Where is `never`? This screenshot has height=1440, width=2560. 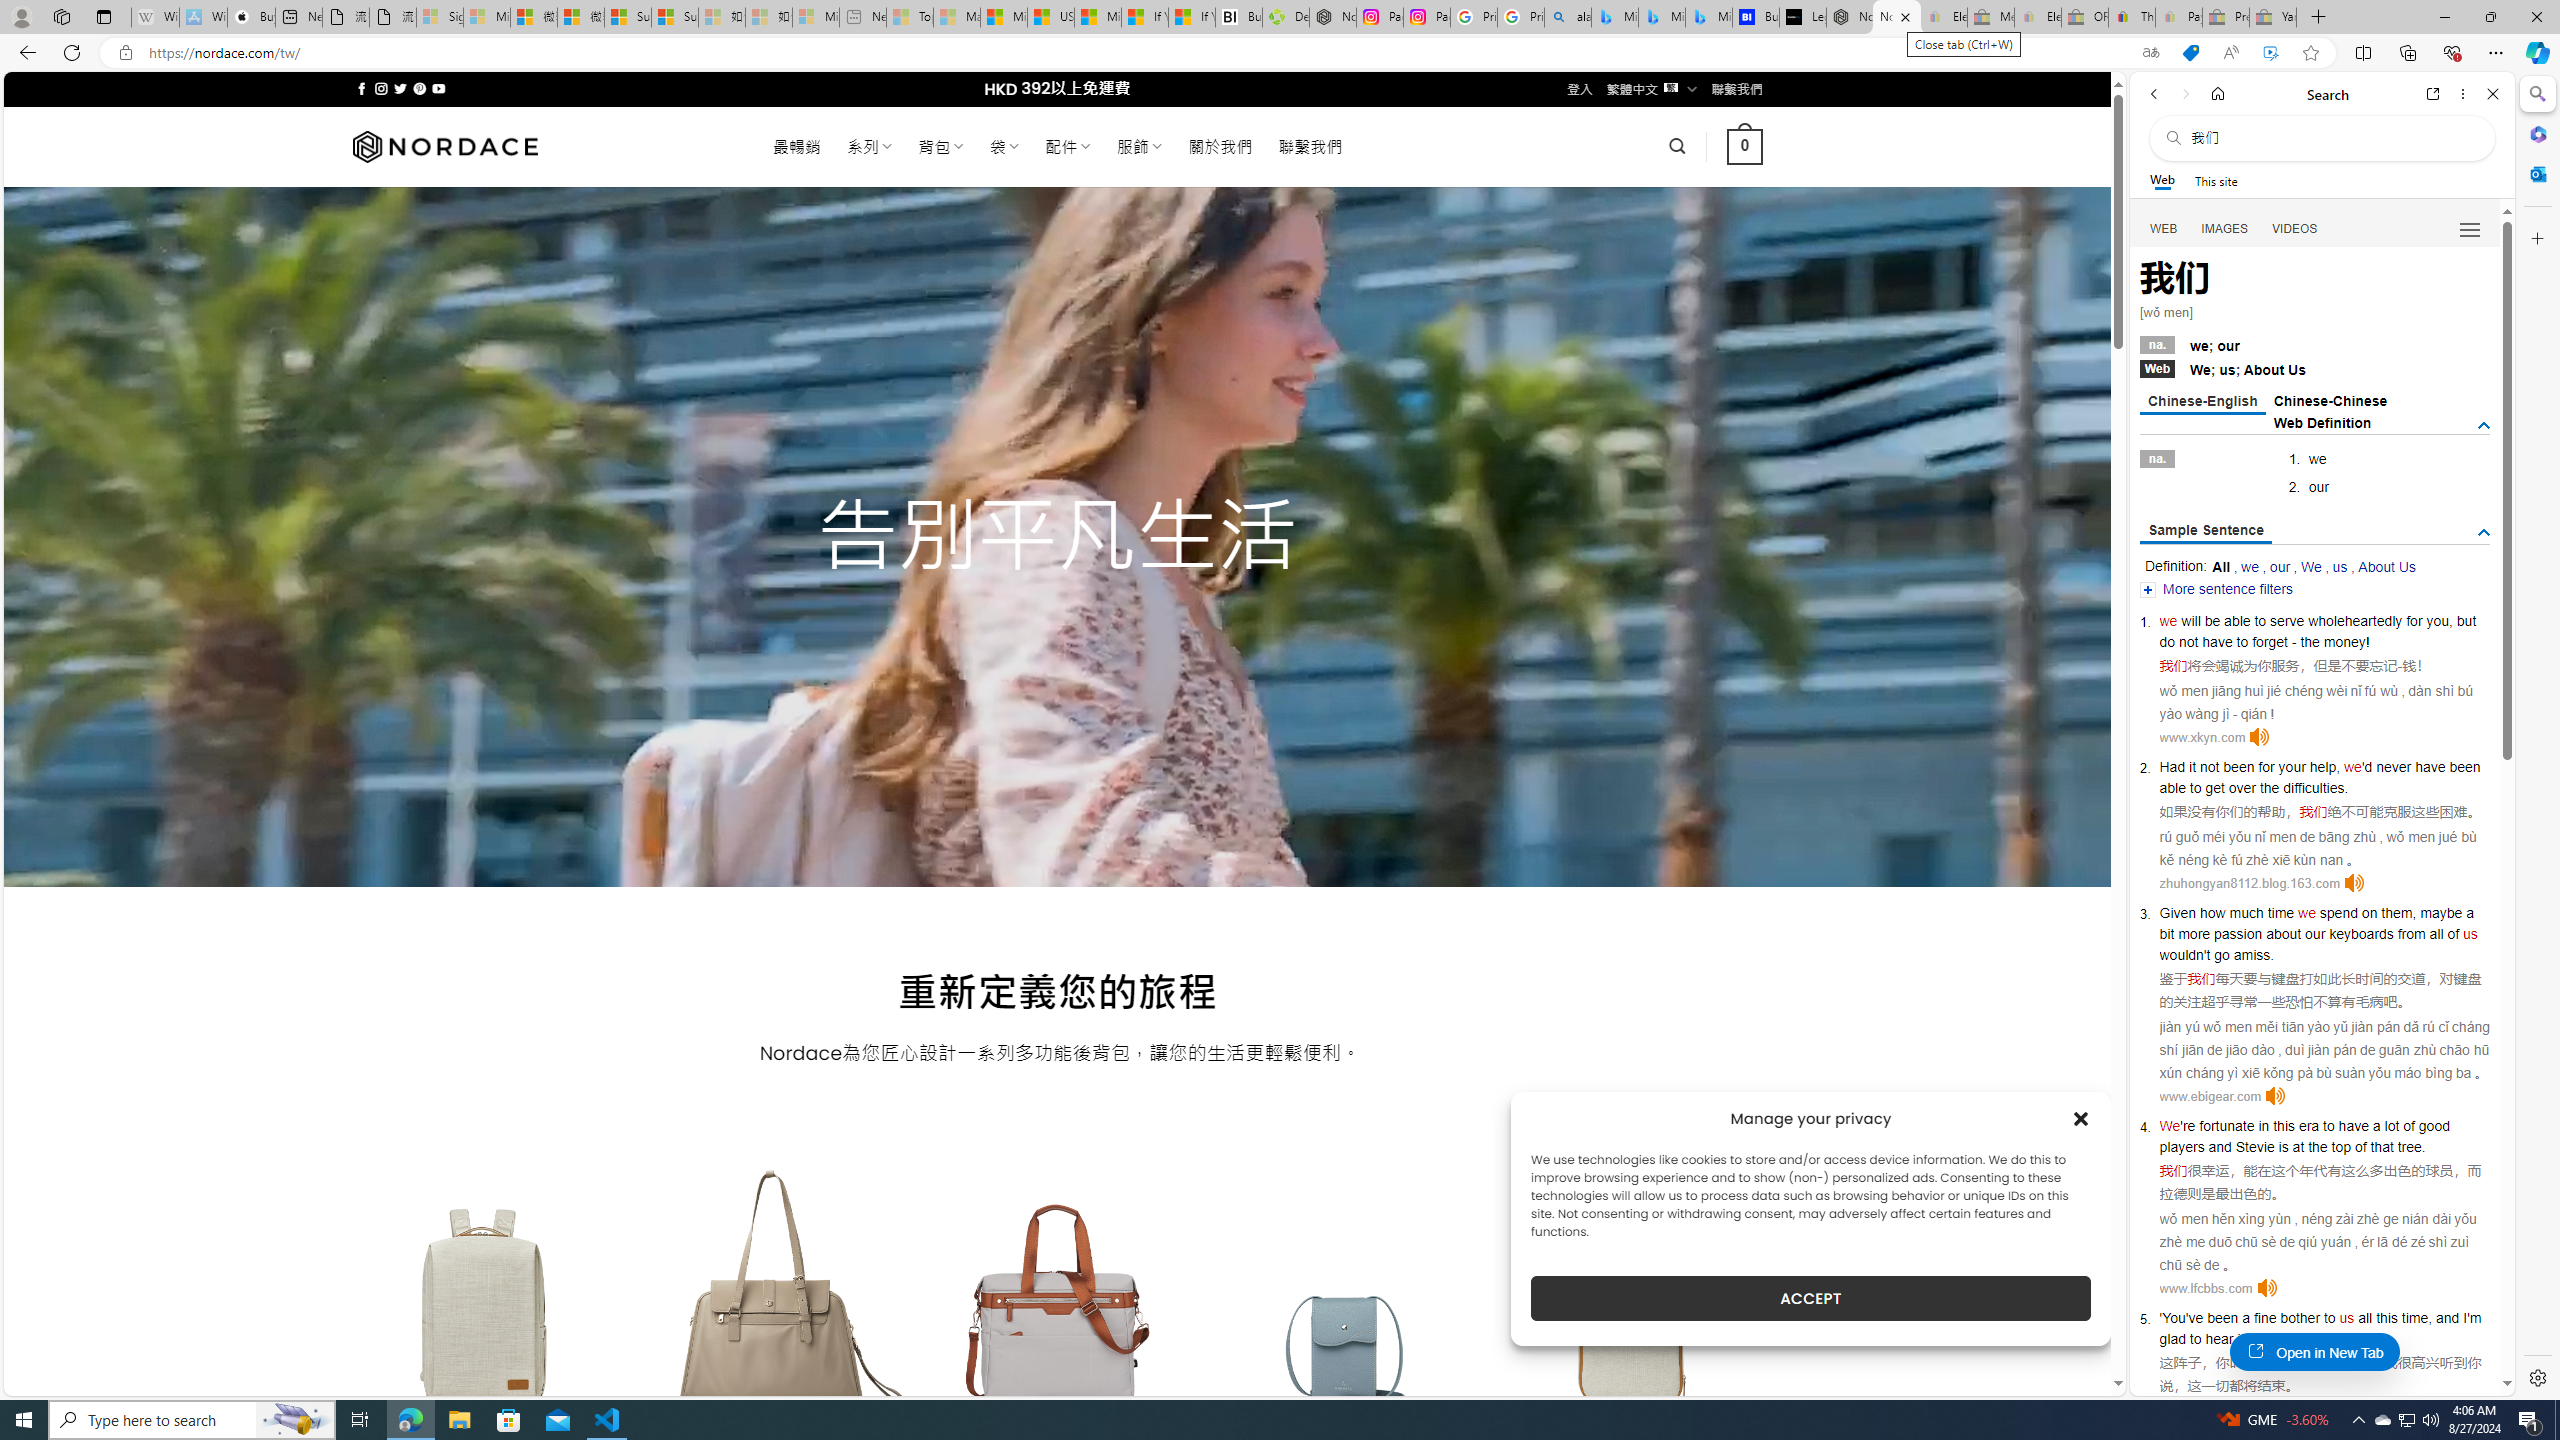
never is located at coordinates (2393, 766).